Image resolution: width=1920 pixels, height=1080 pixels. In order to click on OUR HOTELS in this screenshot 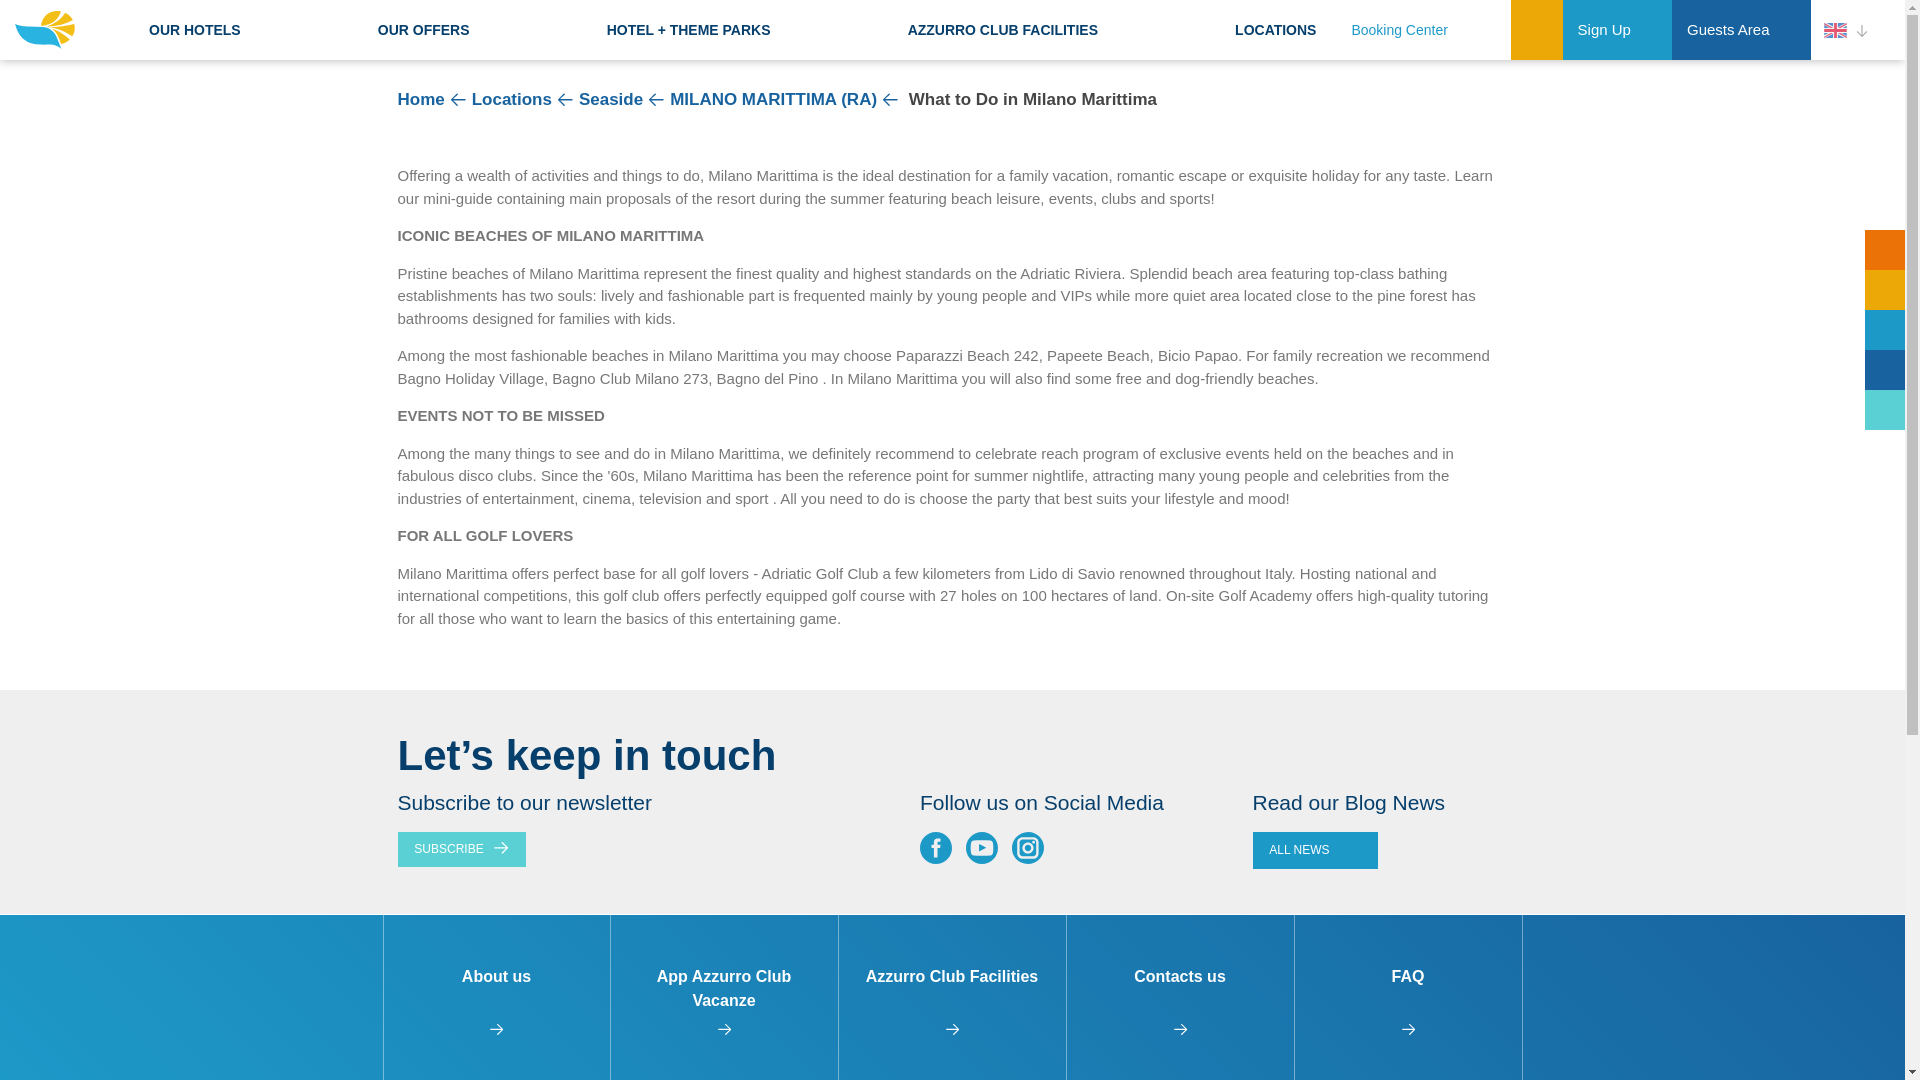, I will do `click(194, 29)`.